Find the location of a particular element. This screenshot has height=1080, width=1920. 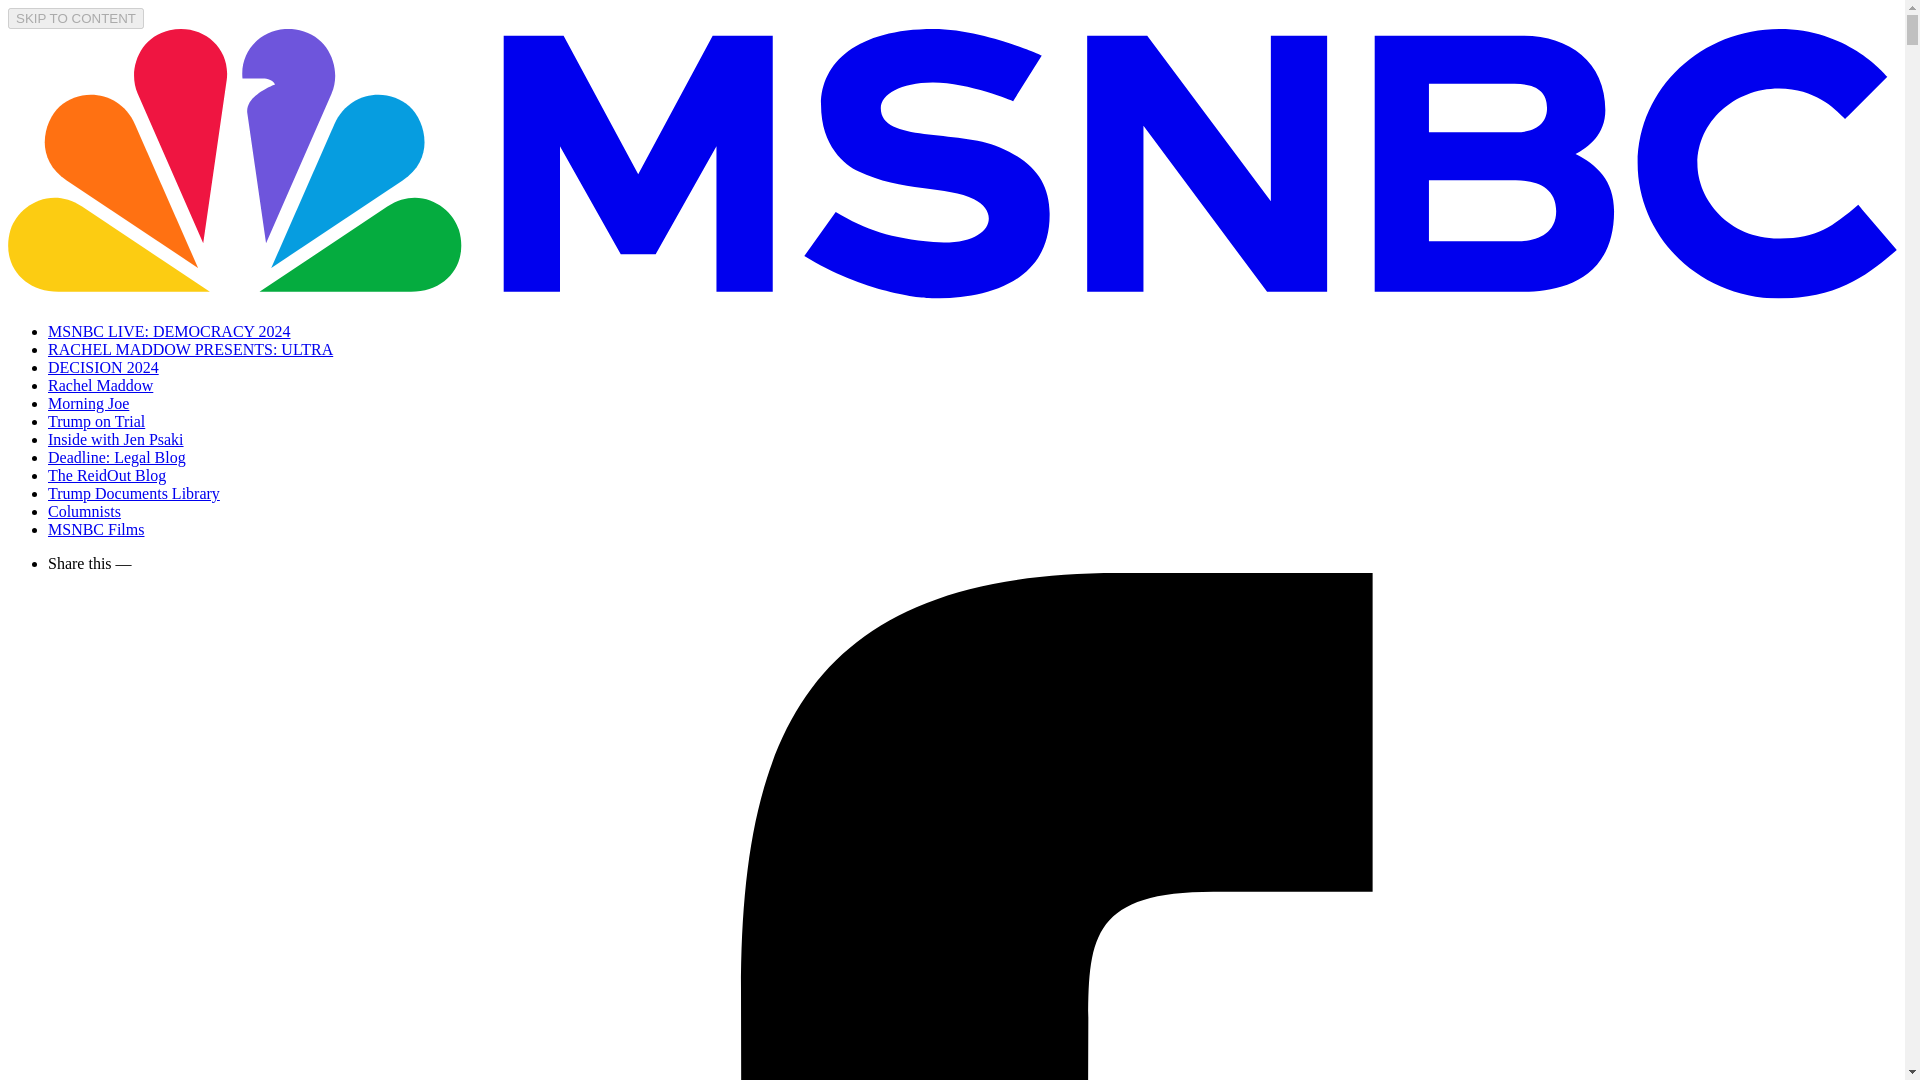

Deadline: Legal Blog is located at coordinates (117, 457).